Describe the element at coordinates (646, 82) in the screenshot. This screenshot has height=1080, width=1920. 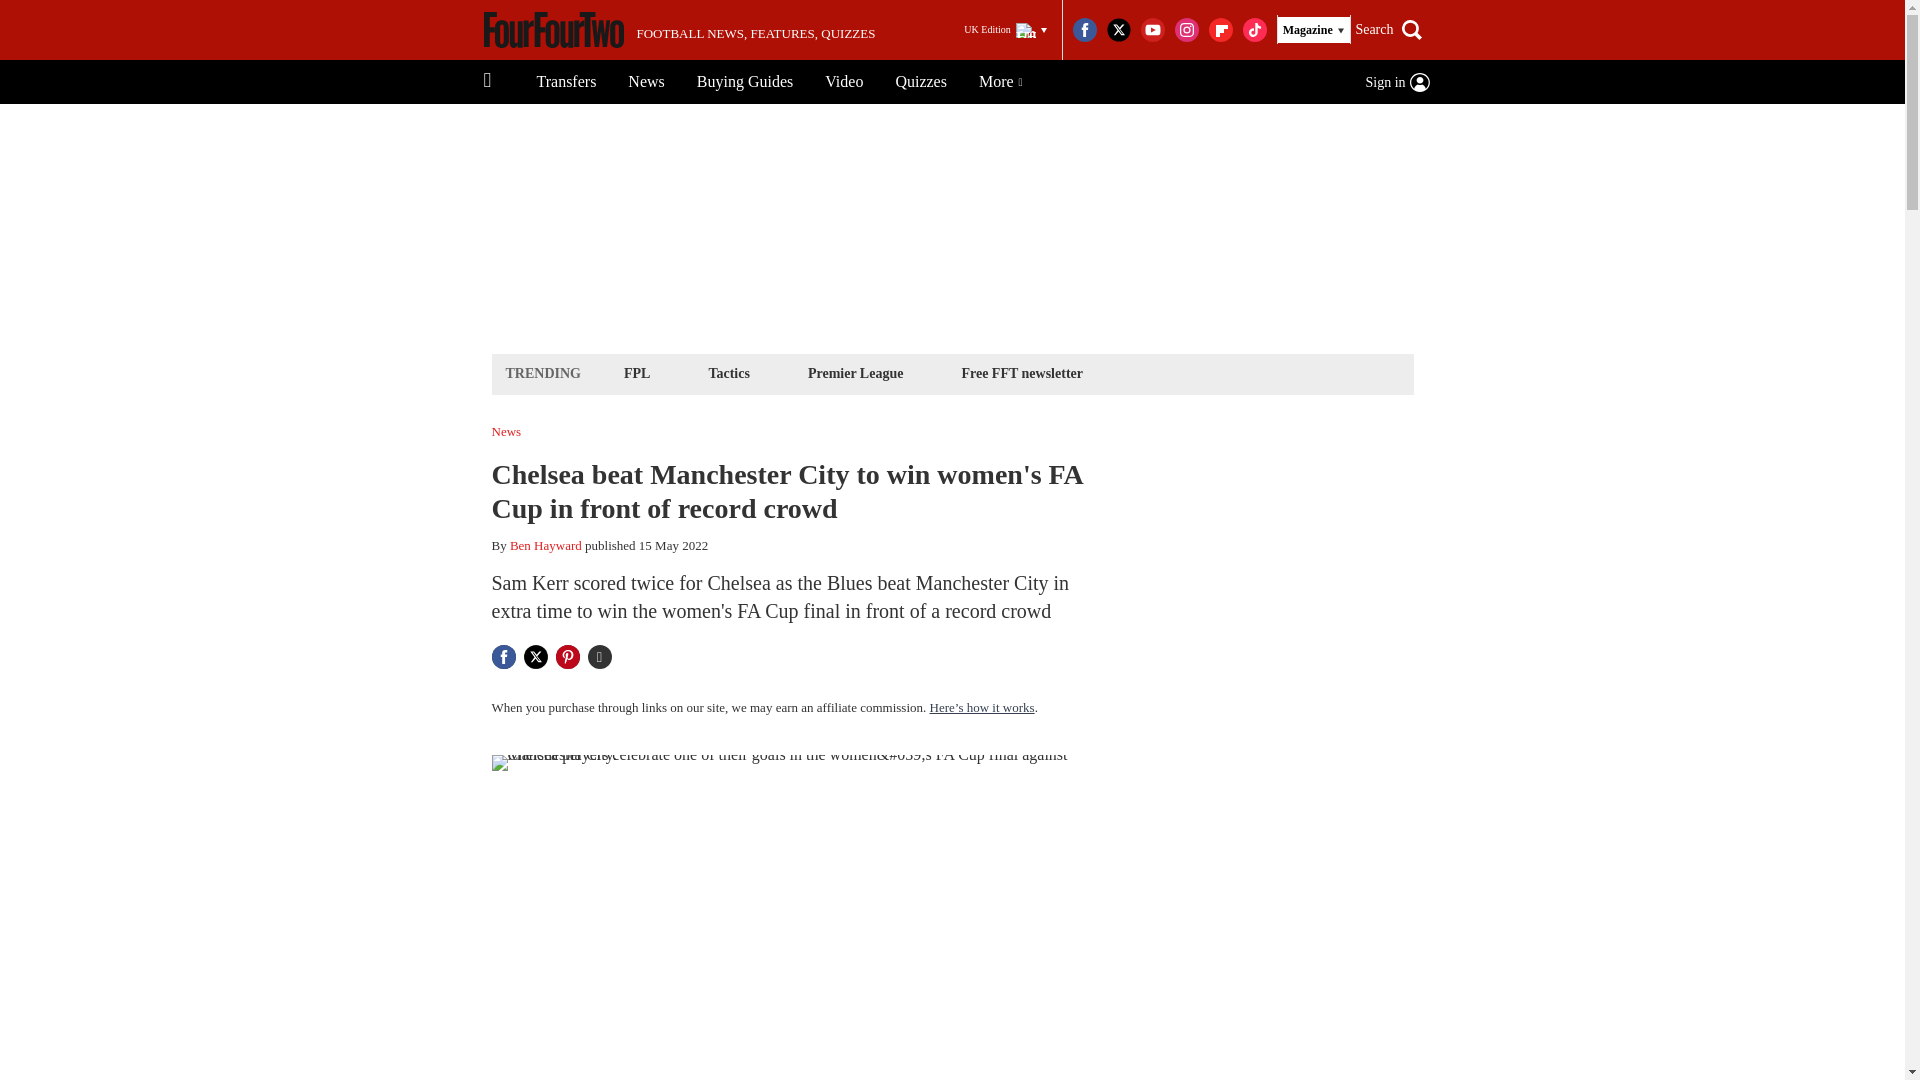
I see `News` at that location.